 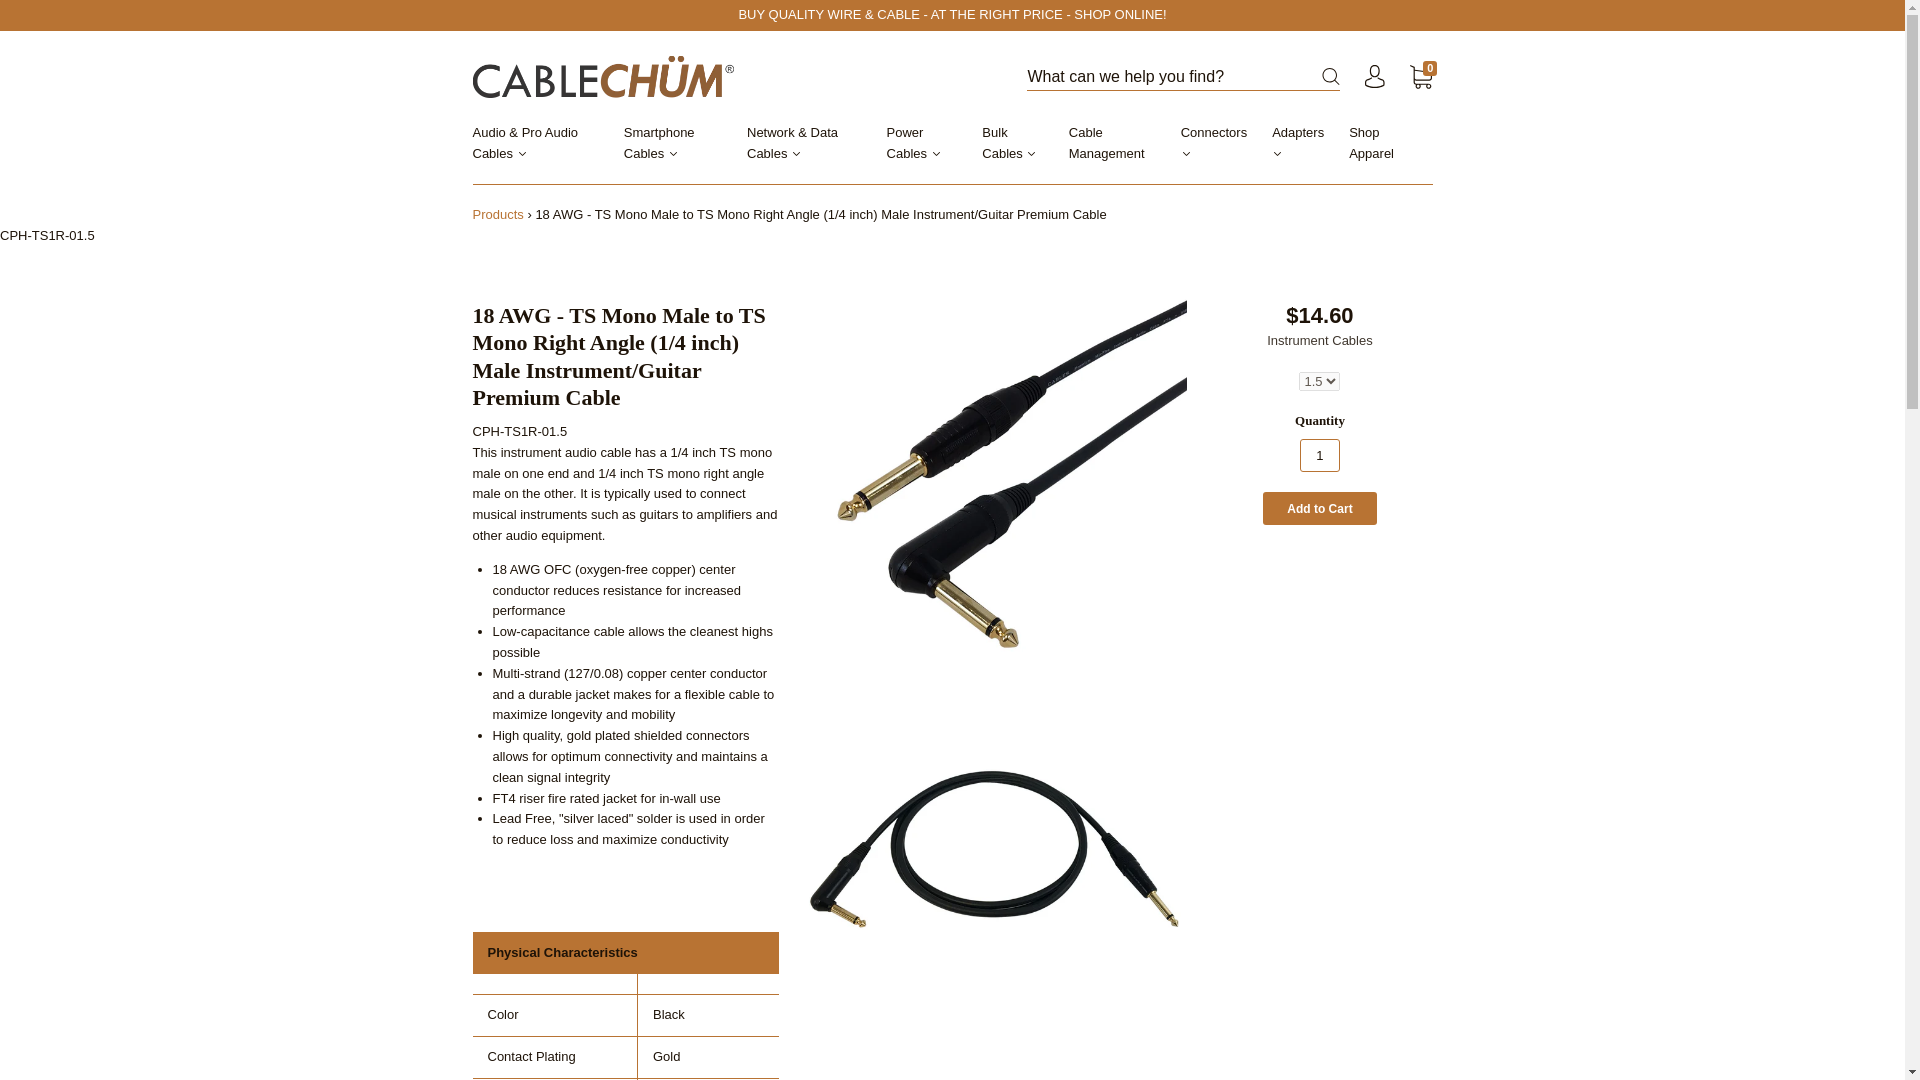 What do you see at coordinates (521, 162) in the screenshot?
I see `Audio Extenders` at bounding box center [521, 162].